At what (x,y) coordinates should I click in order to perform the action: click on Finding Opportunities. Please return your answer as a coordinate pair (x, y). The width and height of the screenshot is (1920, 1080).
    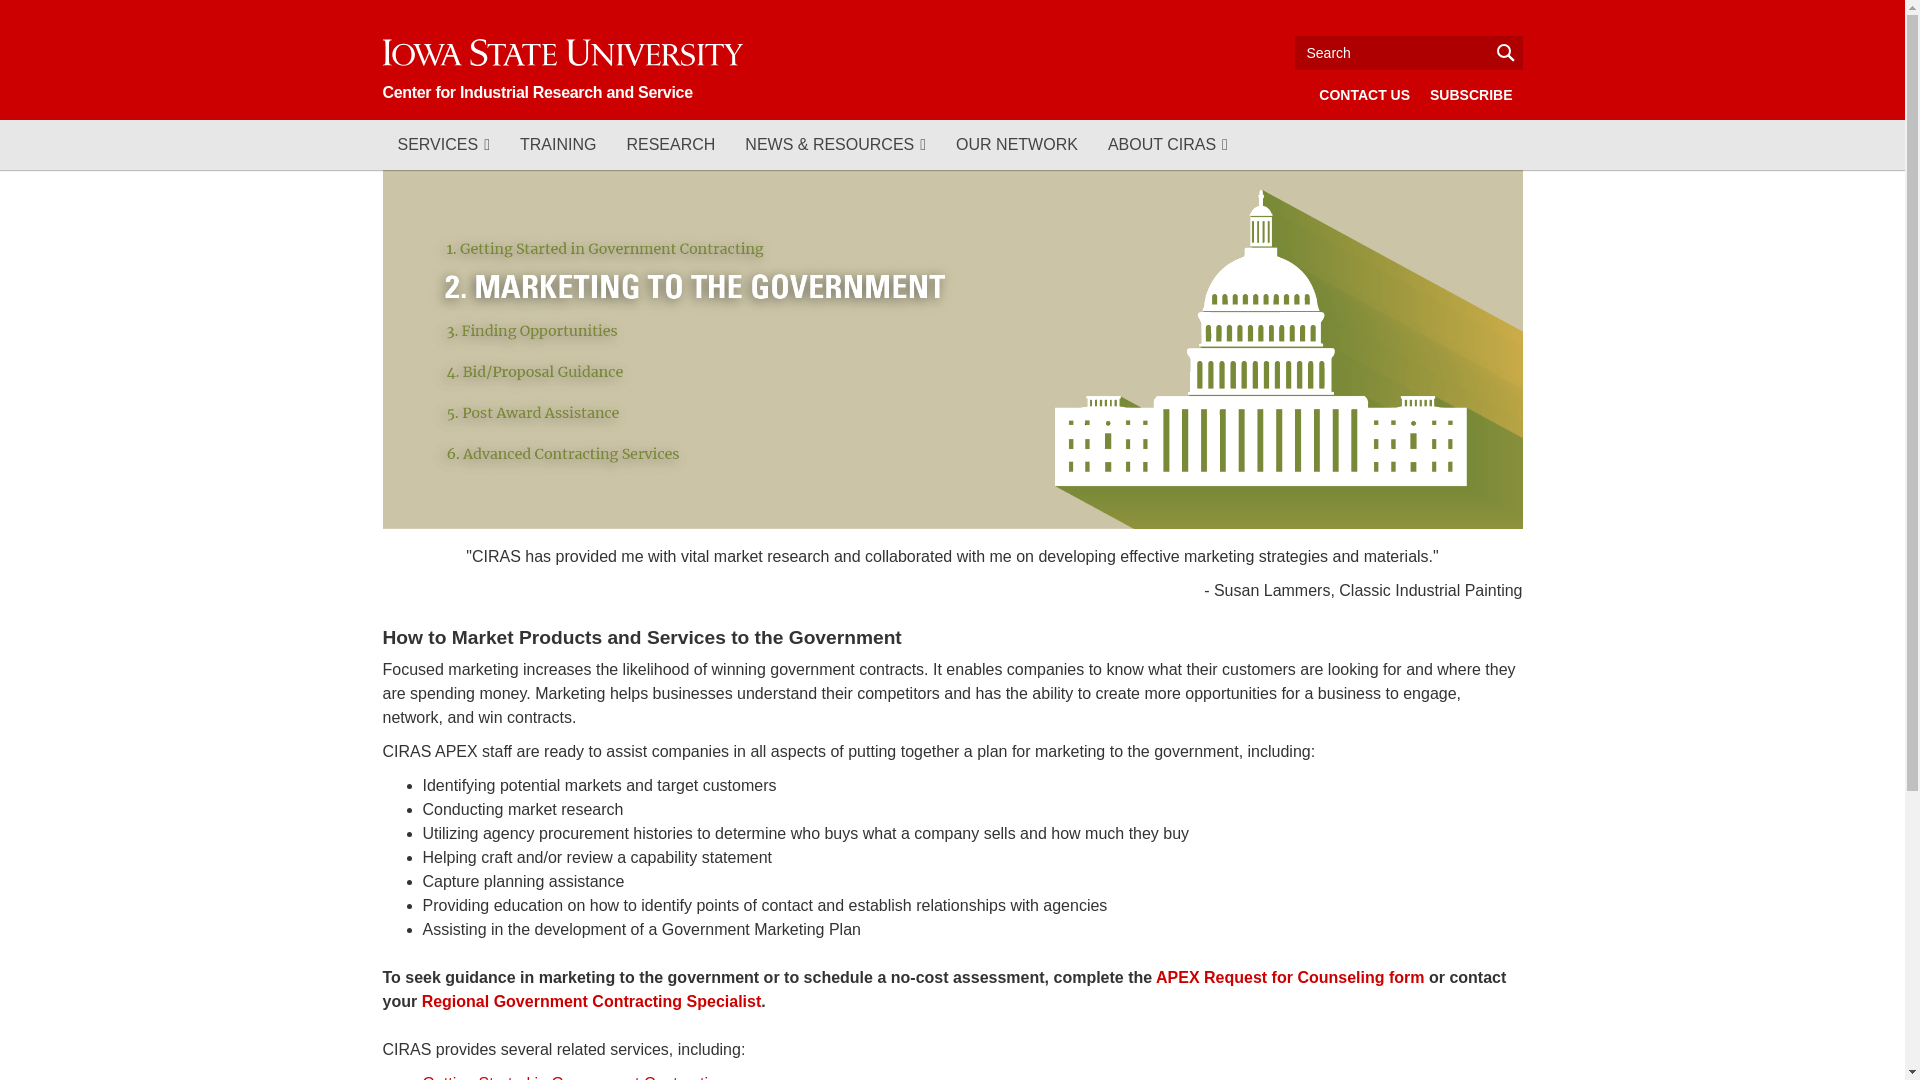
    Looking at the image, I should click on (532, 332).